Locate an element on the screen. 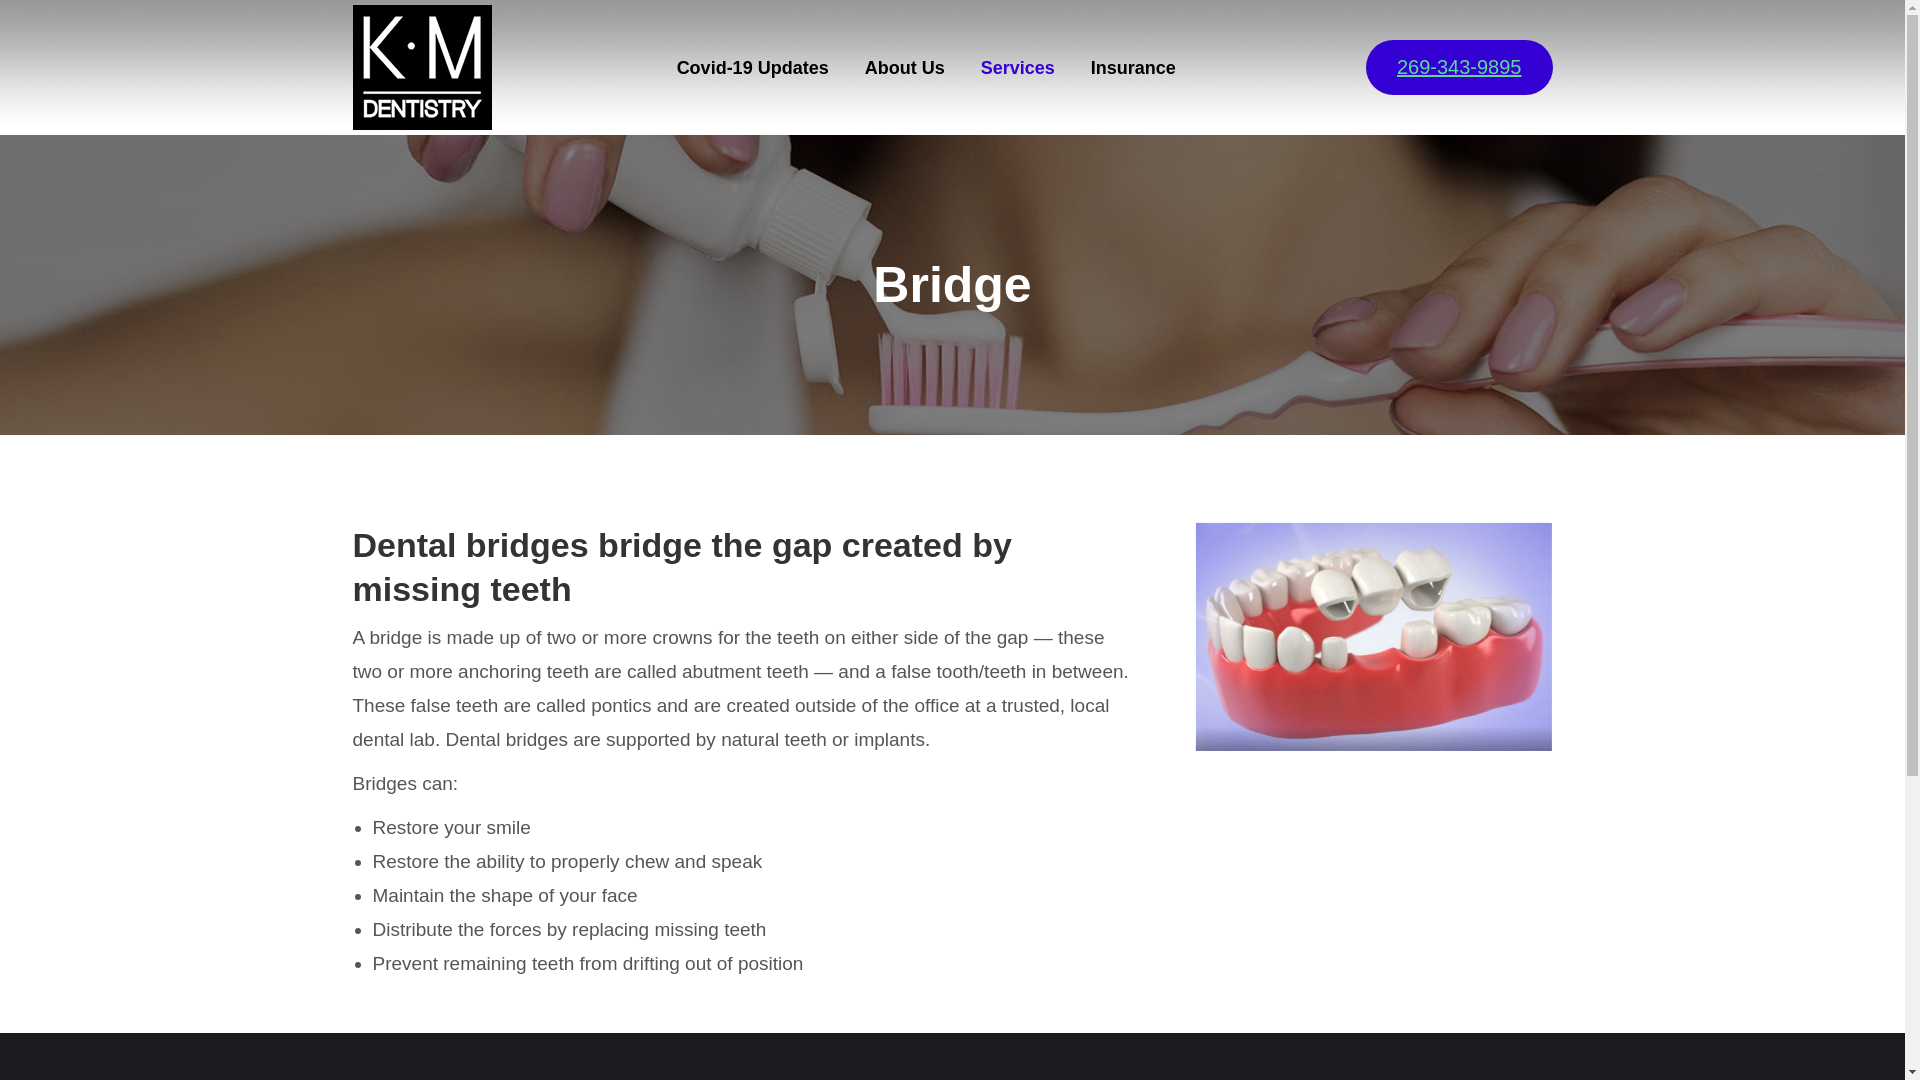 The image size is (1920, 1080). Insurance is located at coordinates (1133, 67).